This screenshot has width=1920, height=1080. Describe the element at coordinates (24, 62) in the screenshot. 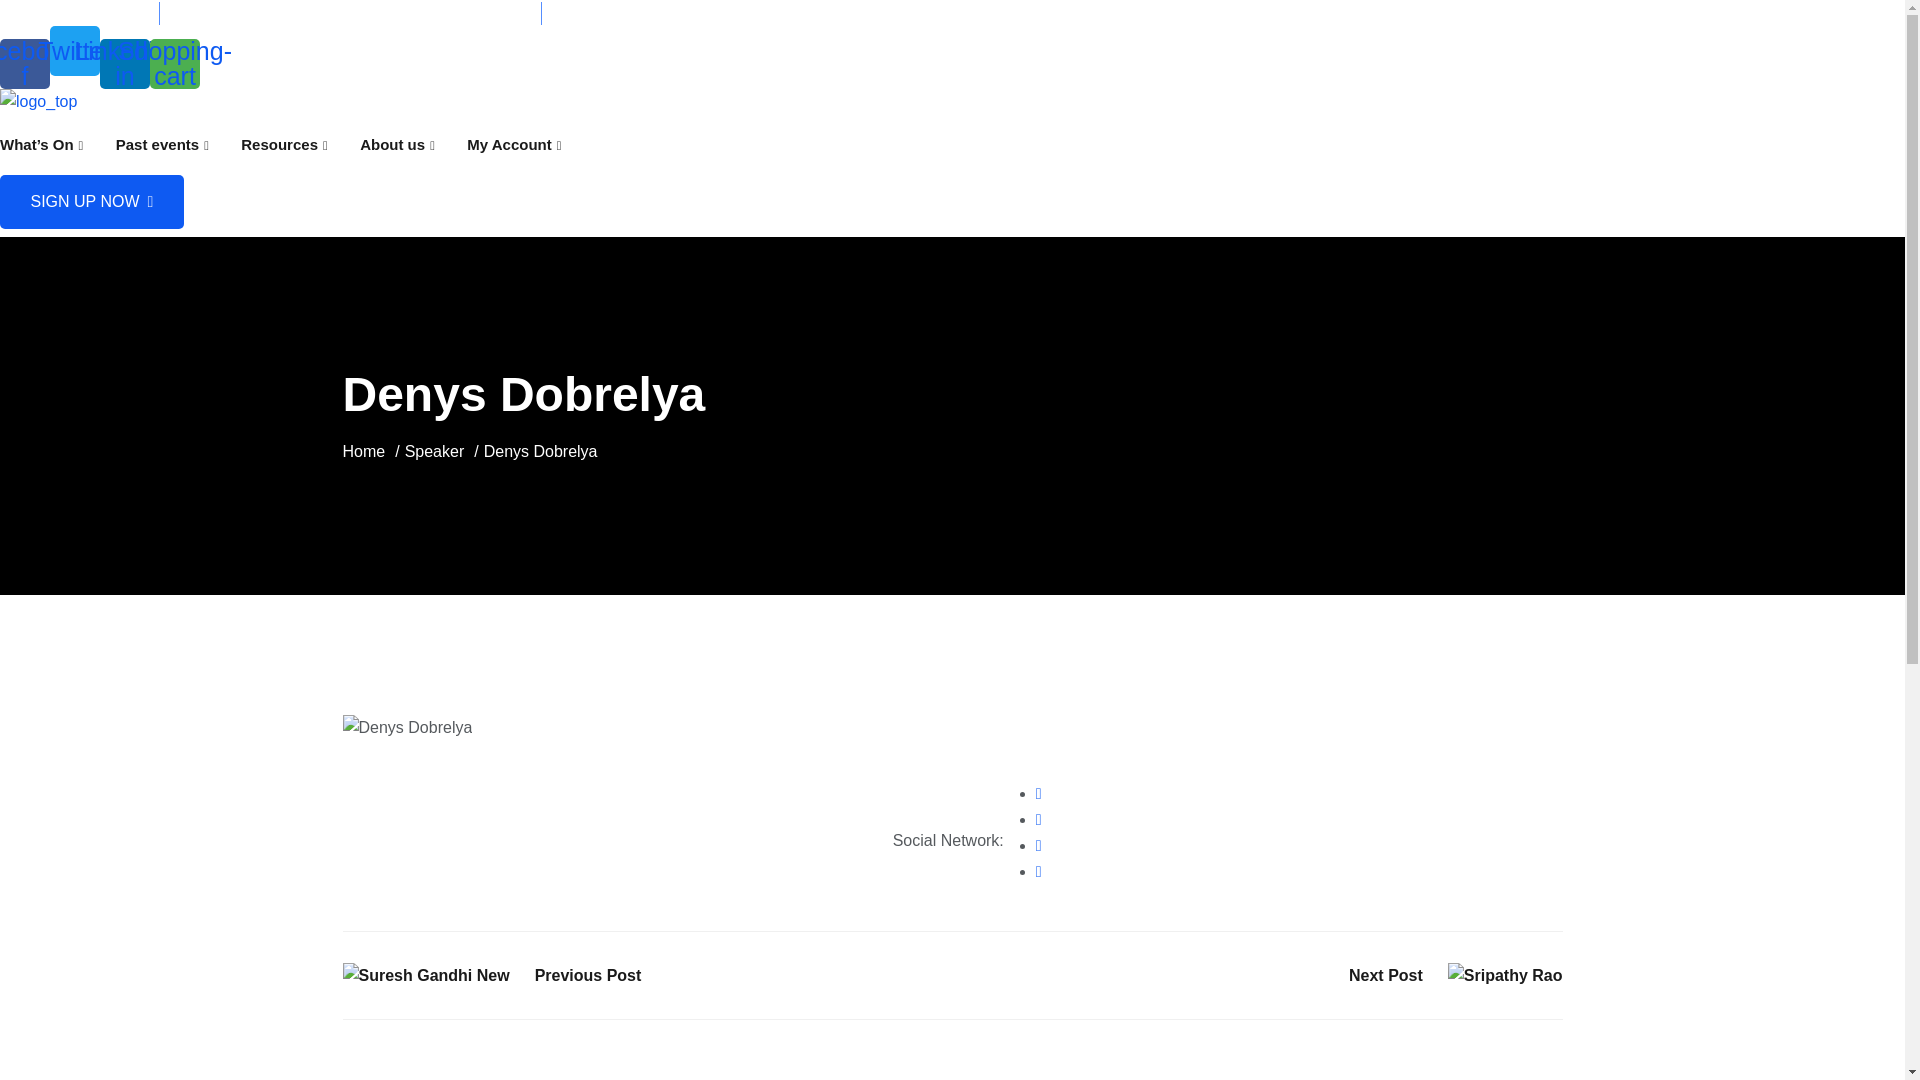

I see `Facebook-f` at that location.